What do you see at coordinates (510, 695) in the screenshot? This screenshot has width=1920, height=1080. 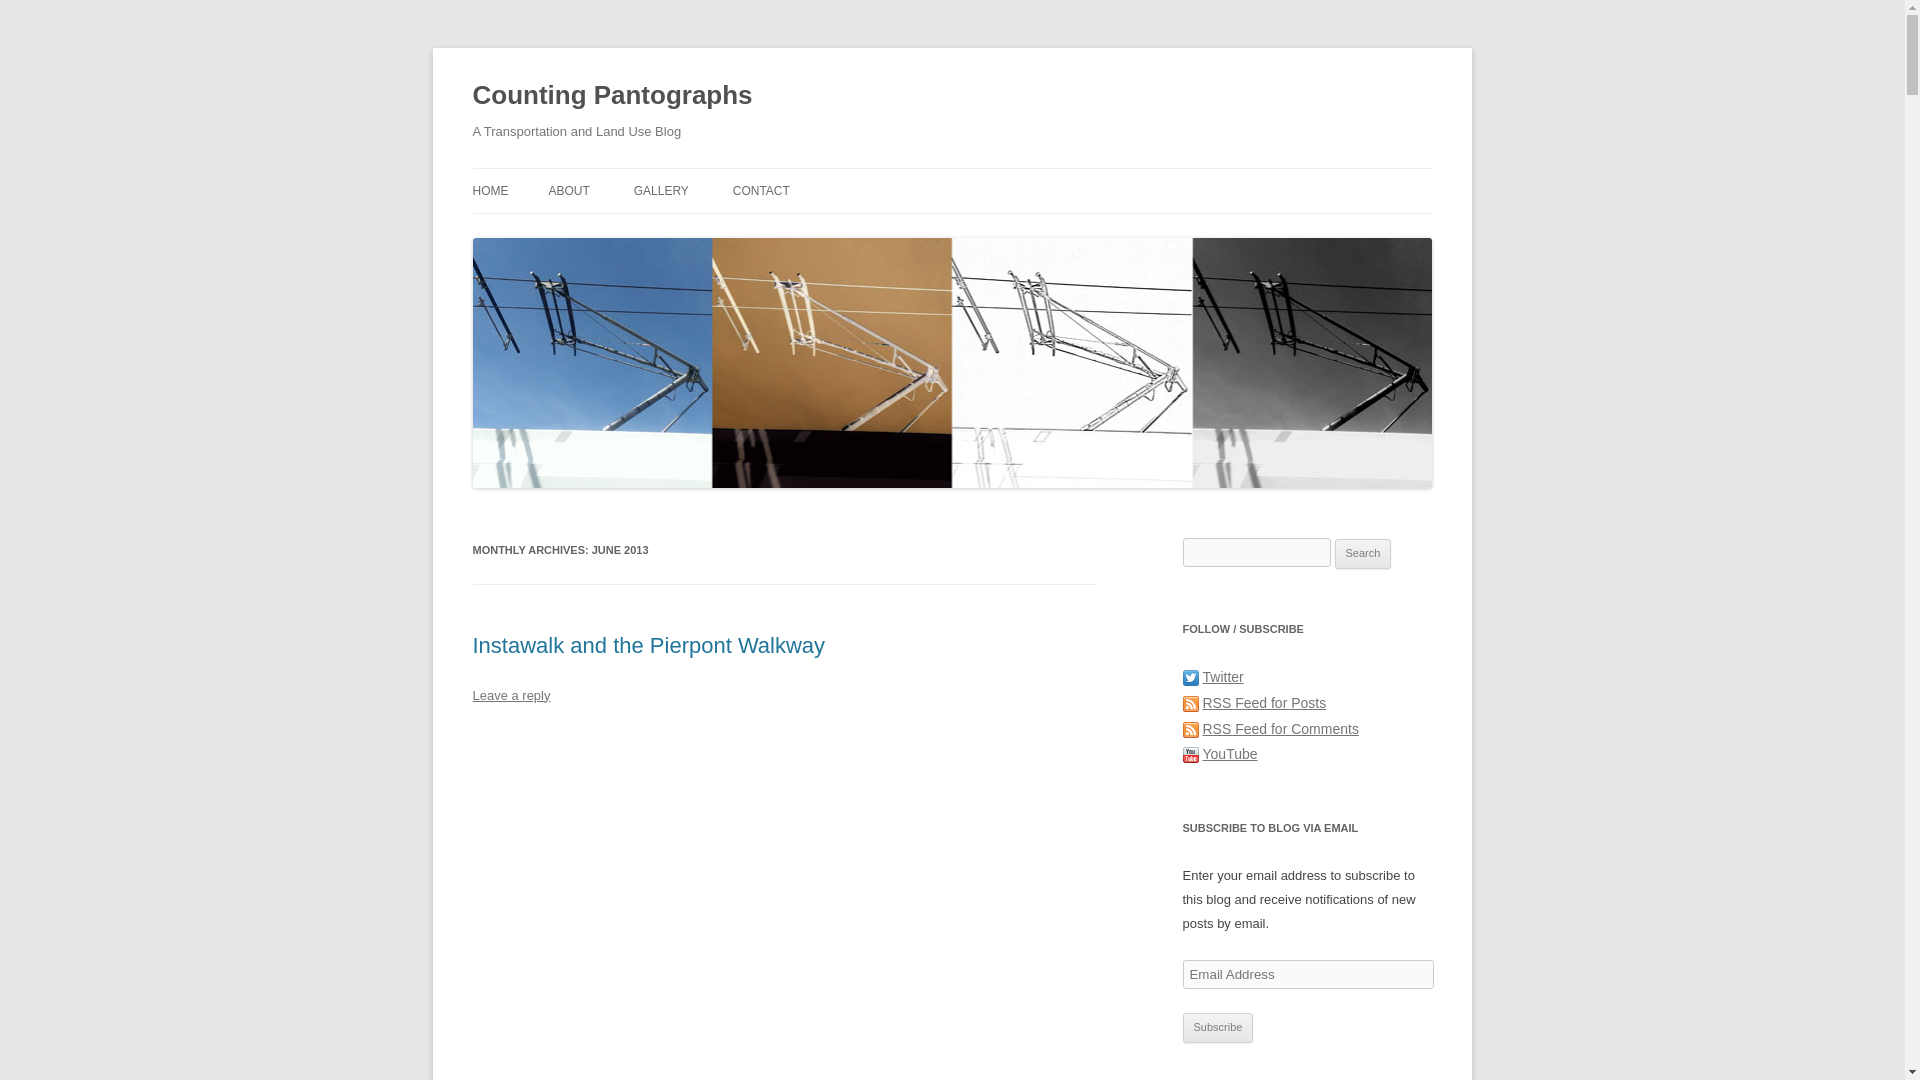 I see `Leave a reply` at bounding box center [510, 695].